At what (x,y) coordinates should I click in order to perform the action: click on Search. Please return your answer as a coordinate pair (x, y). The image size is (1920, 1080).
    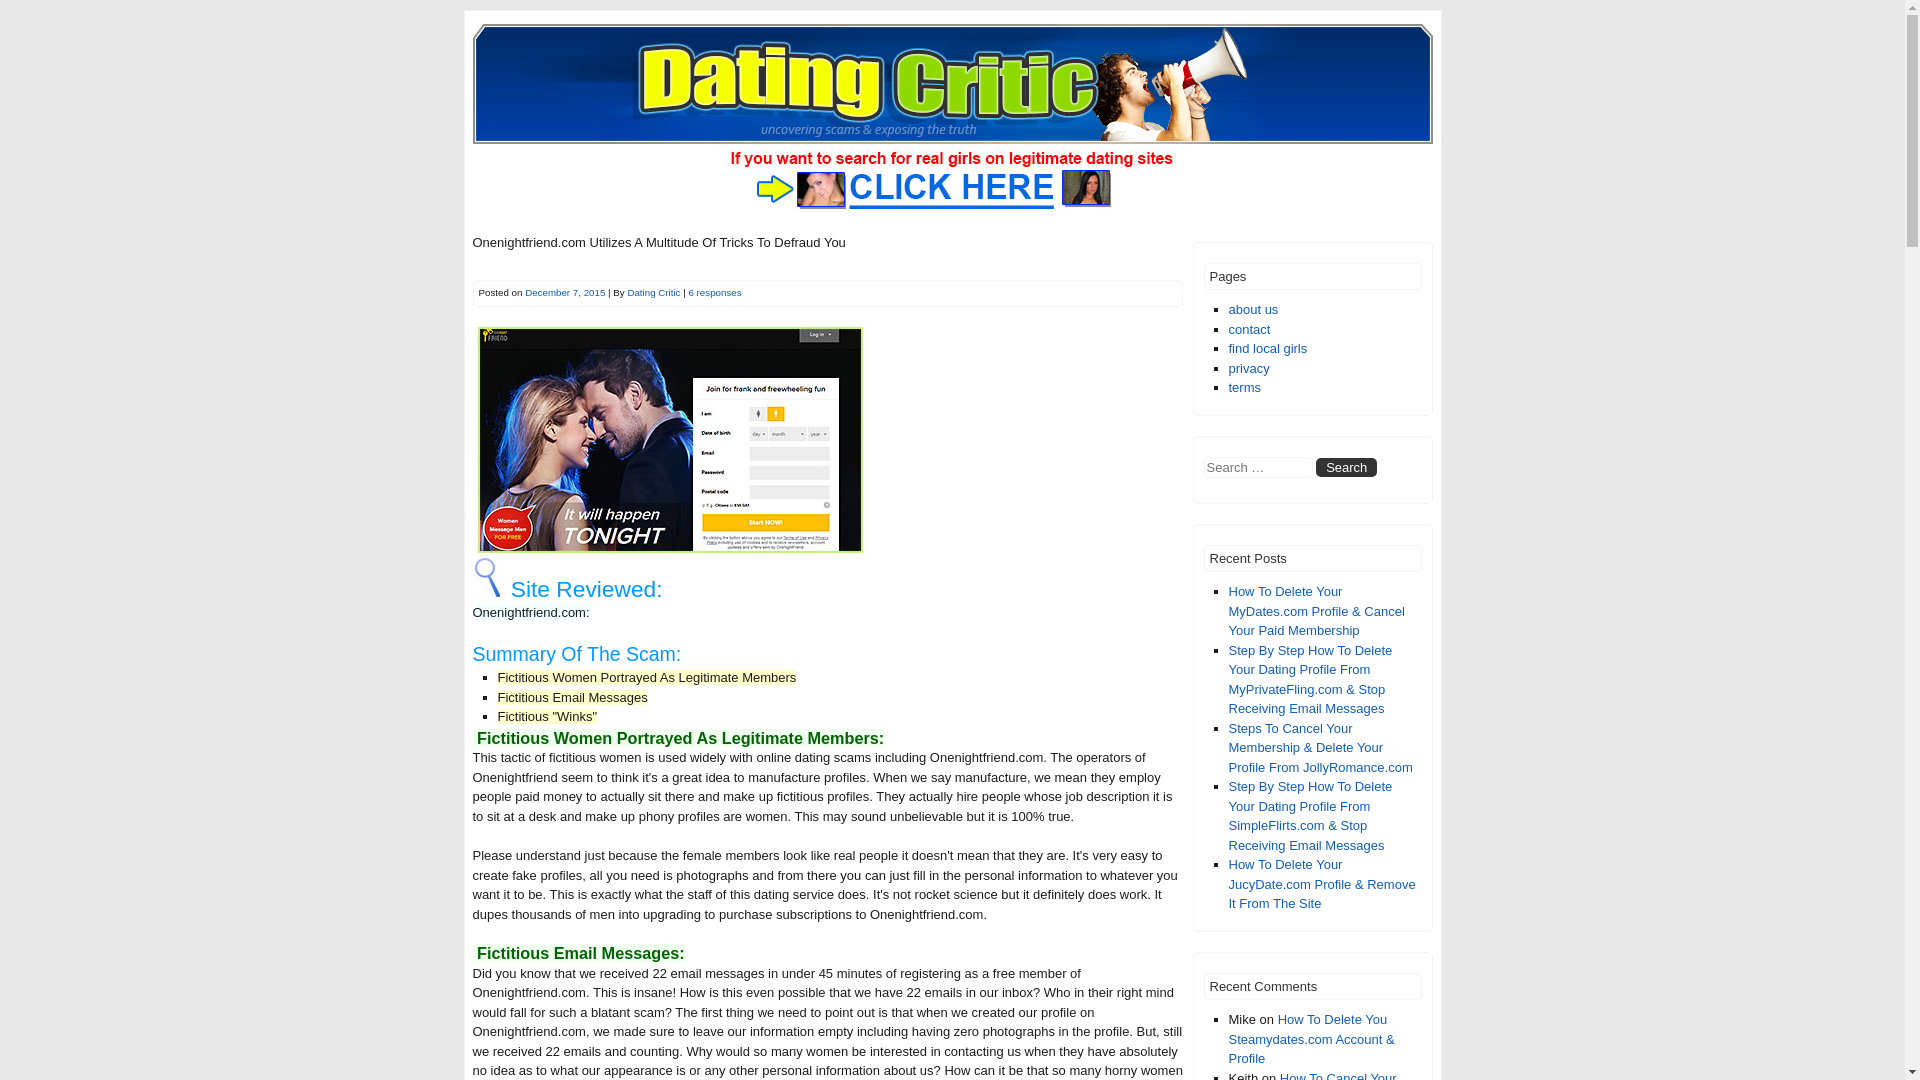
    Looking at the image, I should click on (1346, 467).